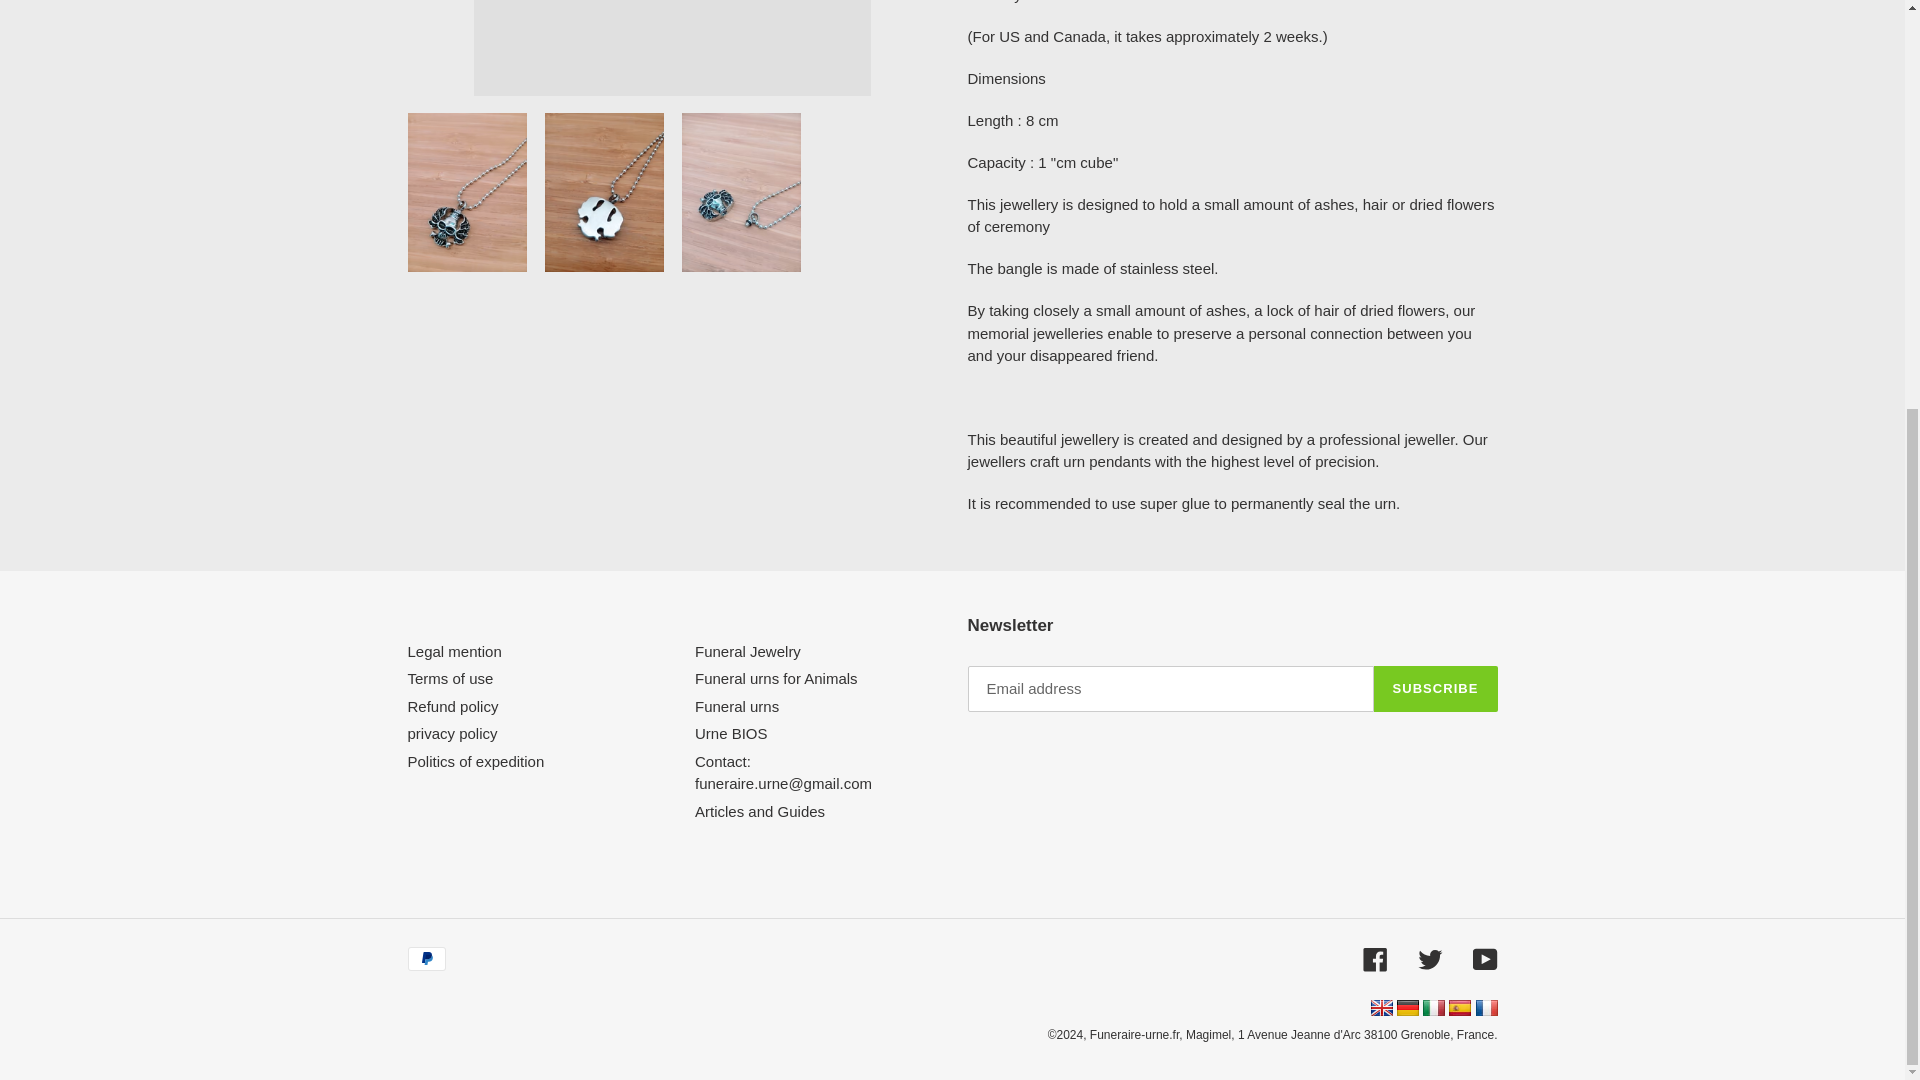 The height and width of the screenshot is (1080, 1920). I want to click on funeraria-urna.es, so click(1462, 1010).